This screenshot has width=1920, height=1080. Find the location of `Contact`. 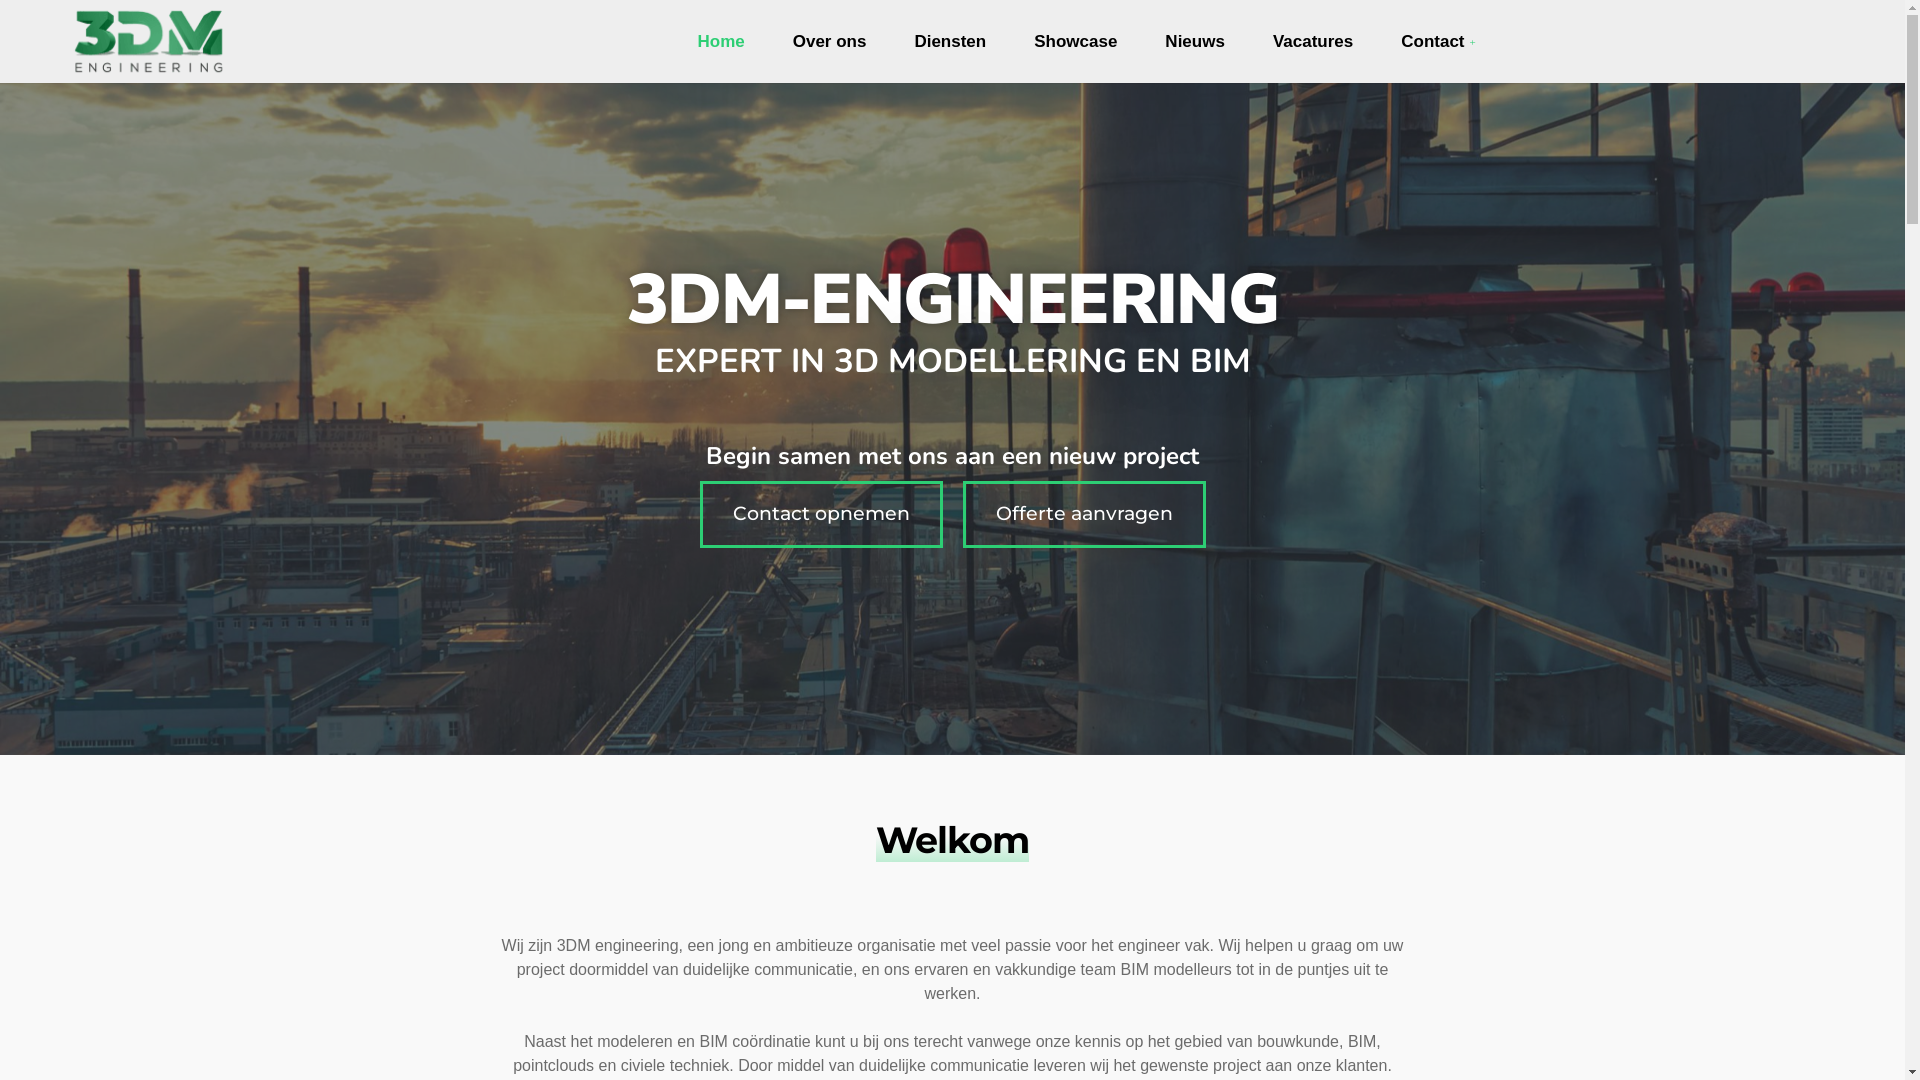

Contact is located at coordinates (1441, 42).